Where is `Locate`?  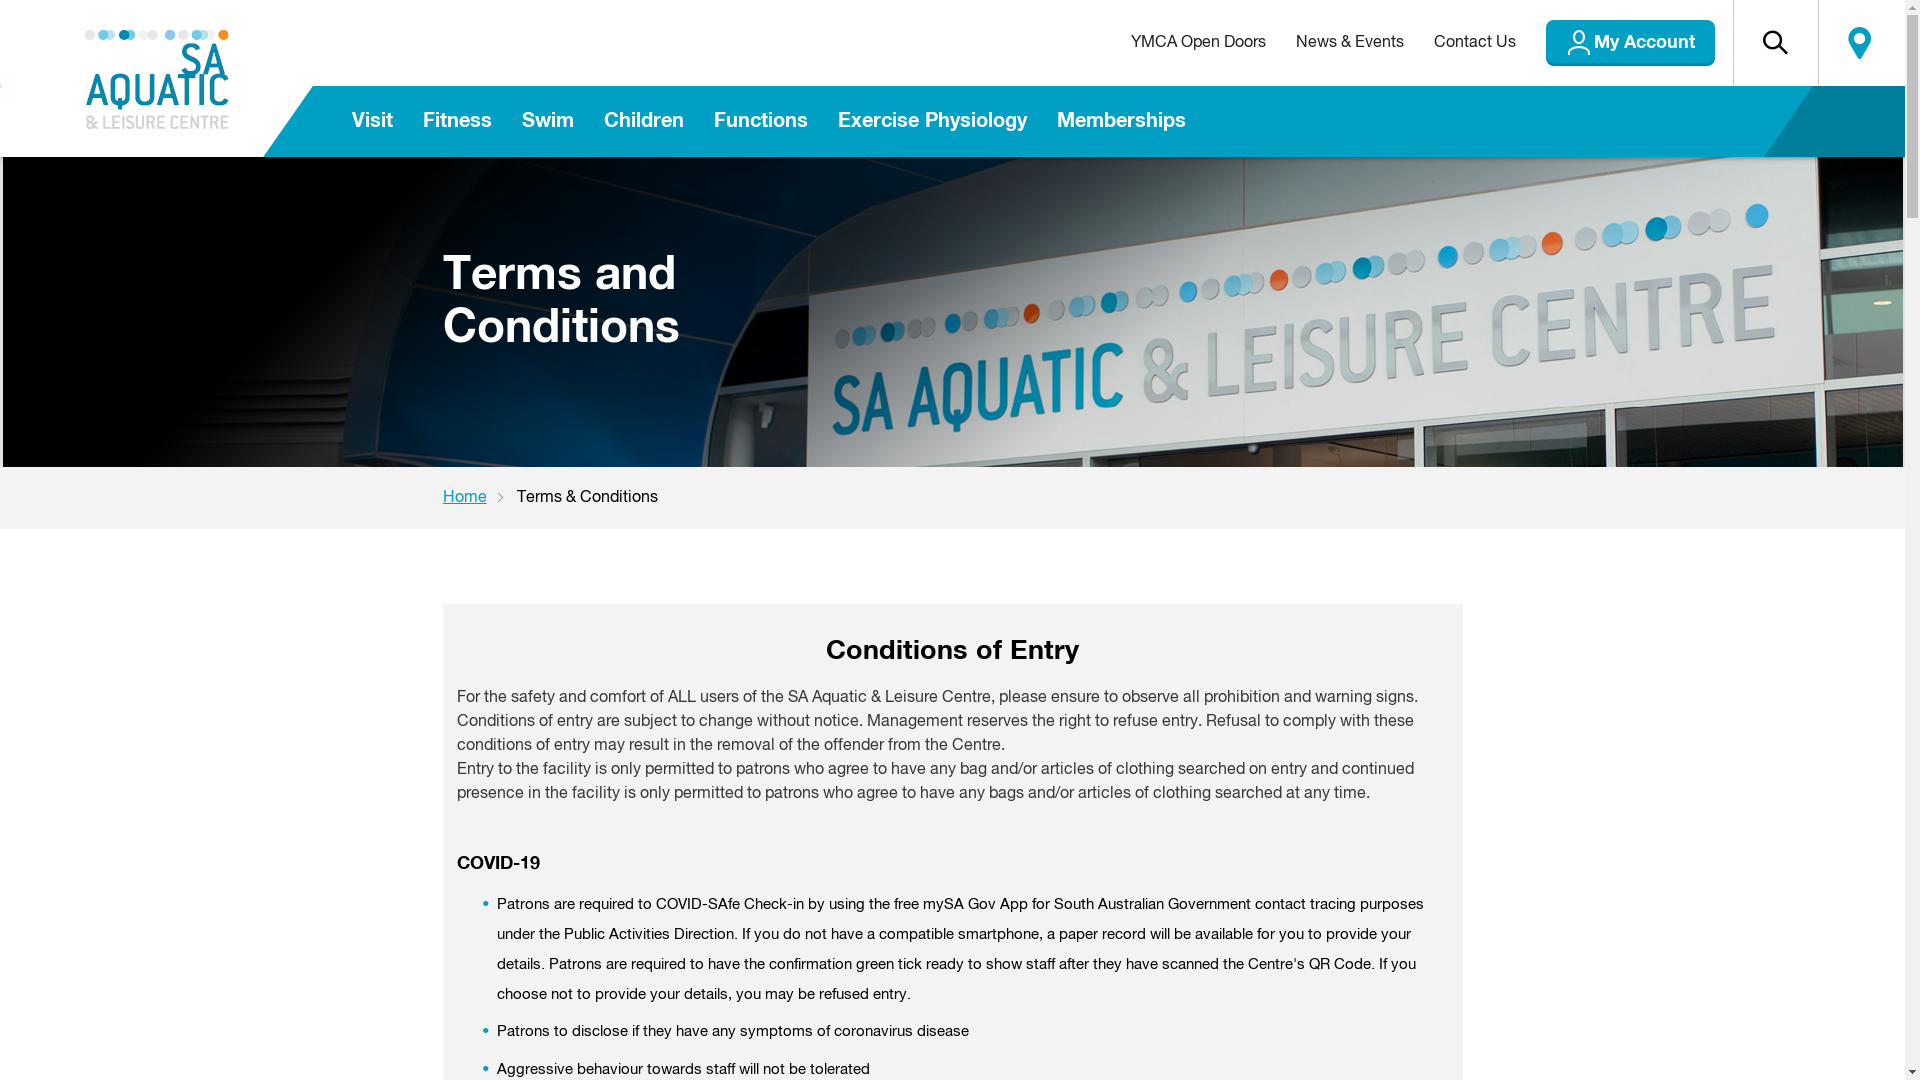
Locate is located at coordinates (1860, 43).